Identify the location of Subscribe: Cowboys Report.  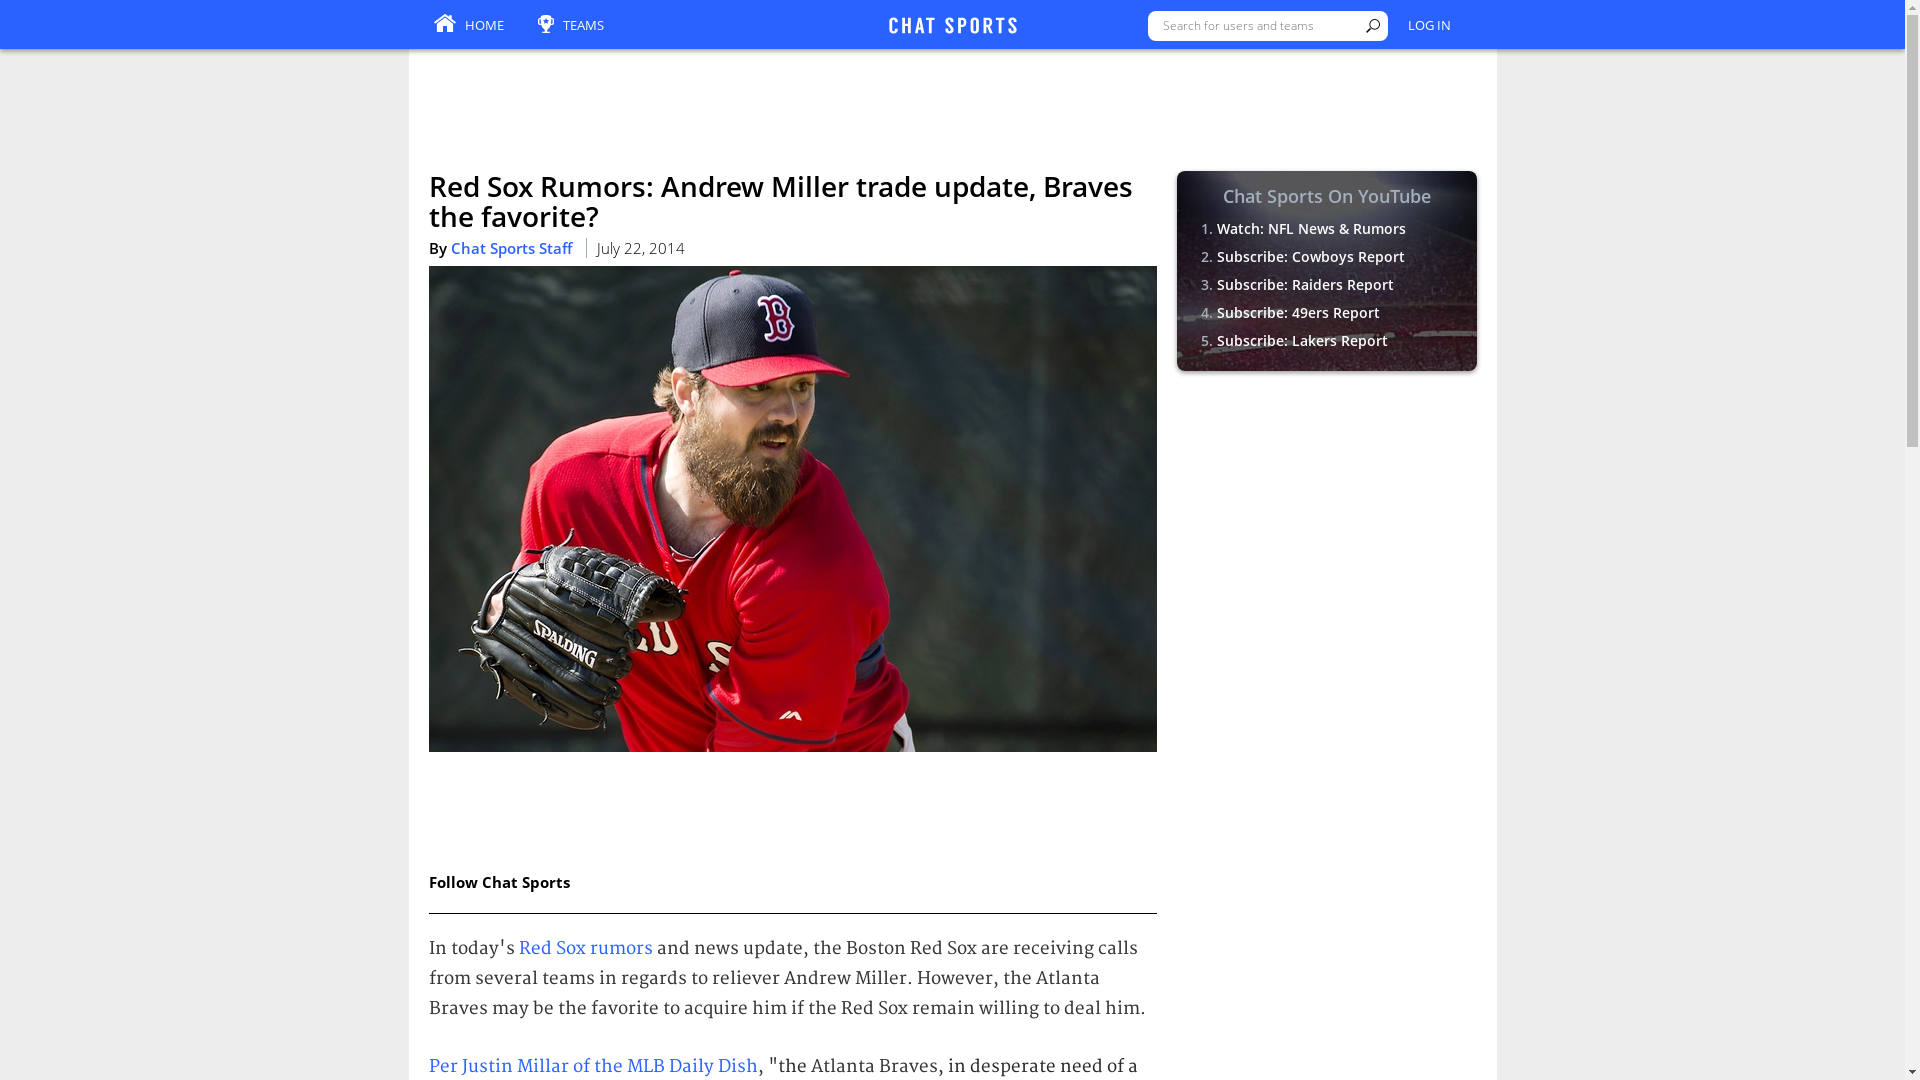
(1309, 256).